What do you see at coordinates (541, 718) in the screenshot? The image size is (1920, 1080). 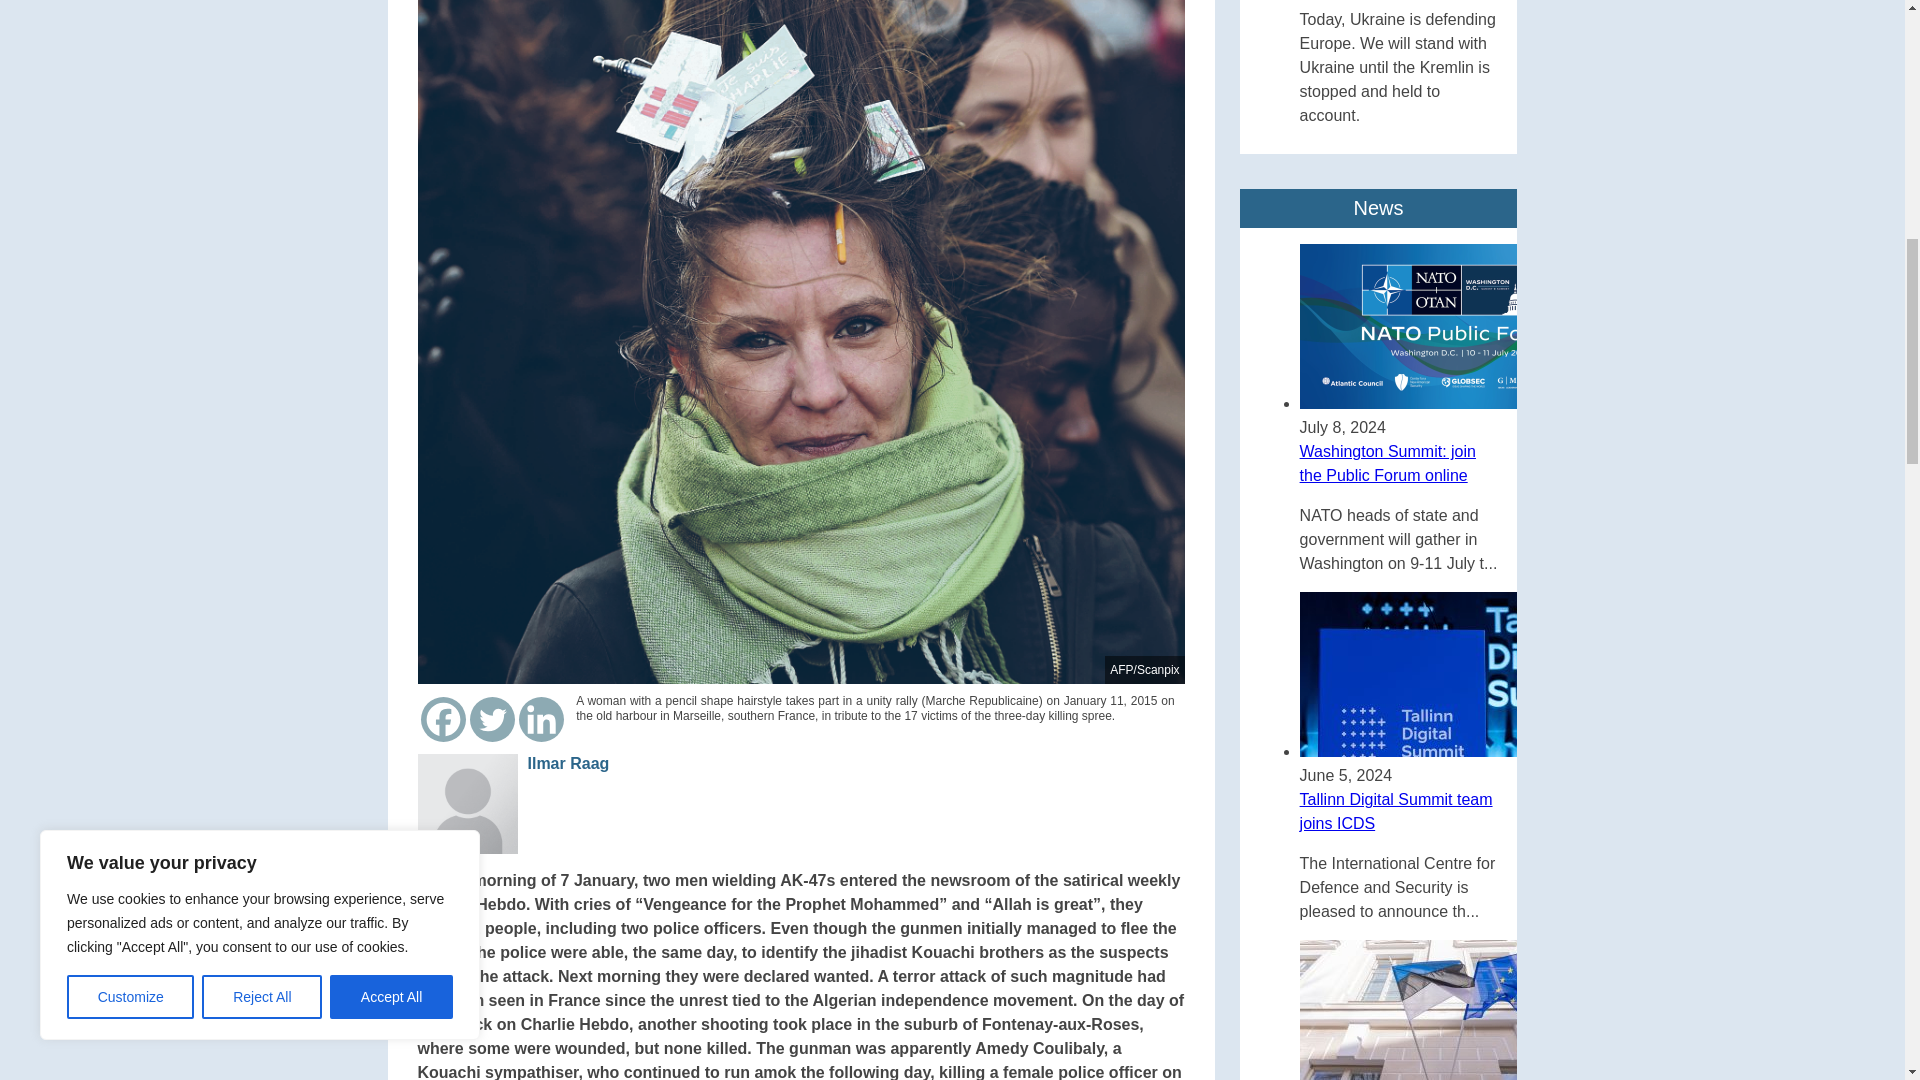 I see `Linkedin` at bounding box center [541, 718].